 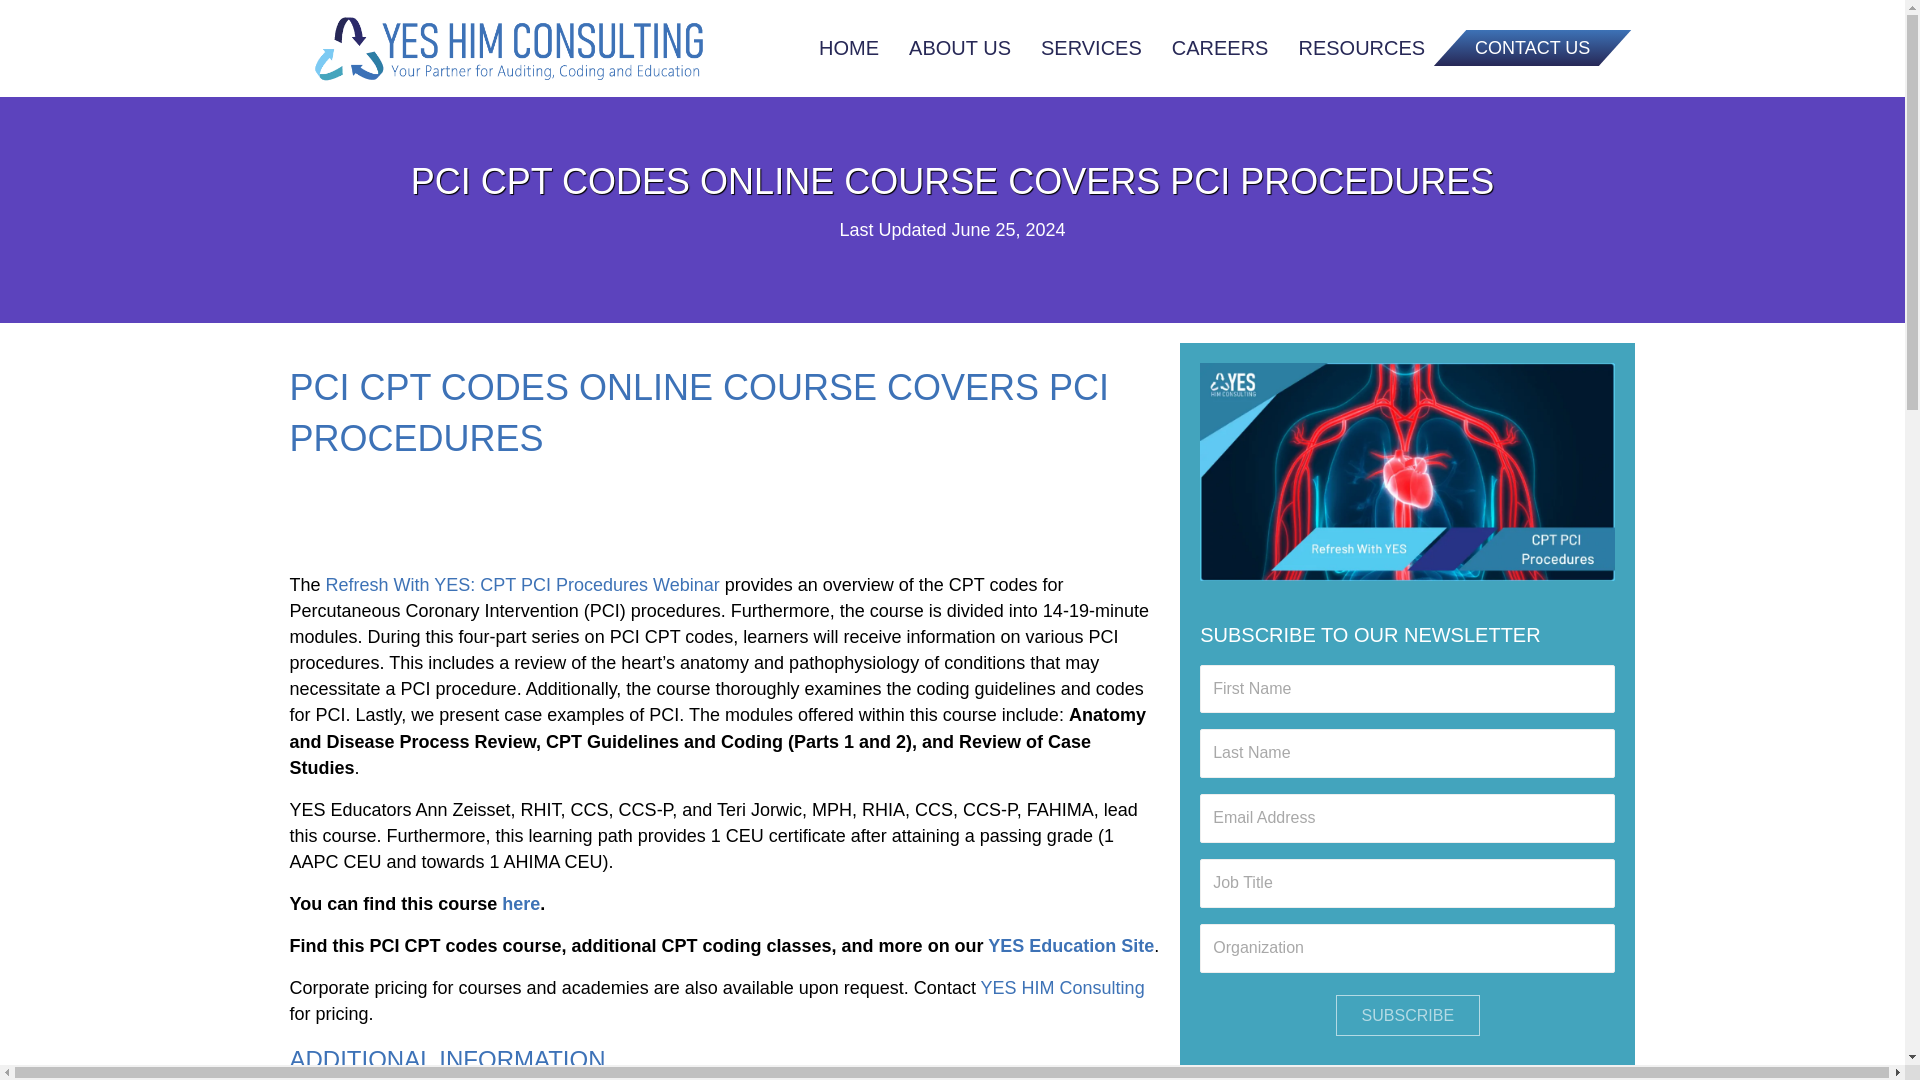 What do you see at coordinates (1091, 48) in the screenshot?
I see `SERVICES` at bounding box center [1091, 48].